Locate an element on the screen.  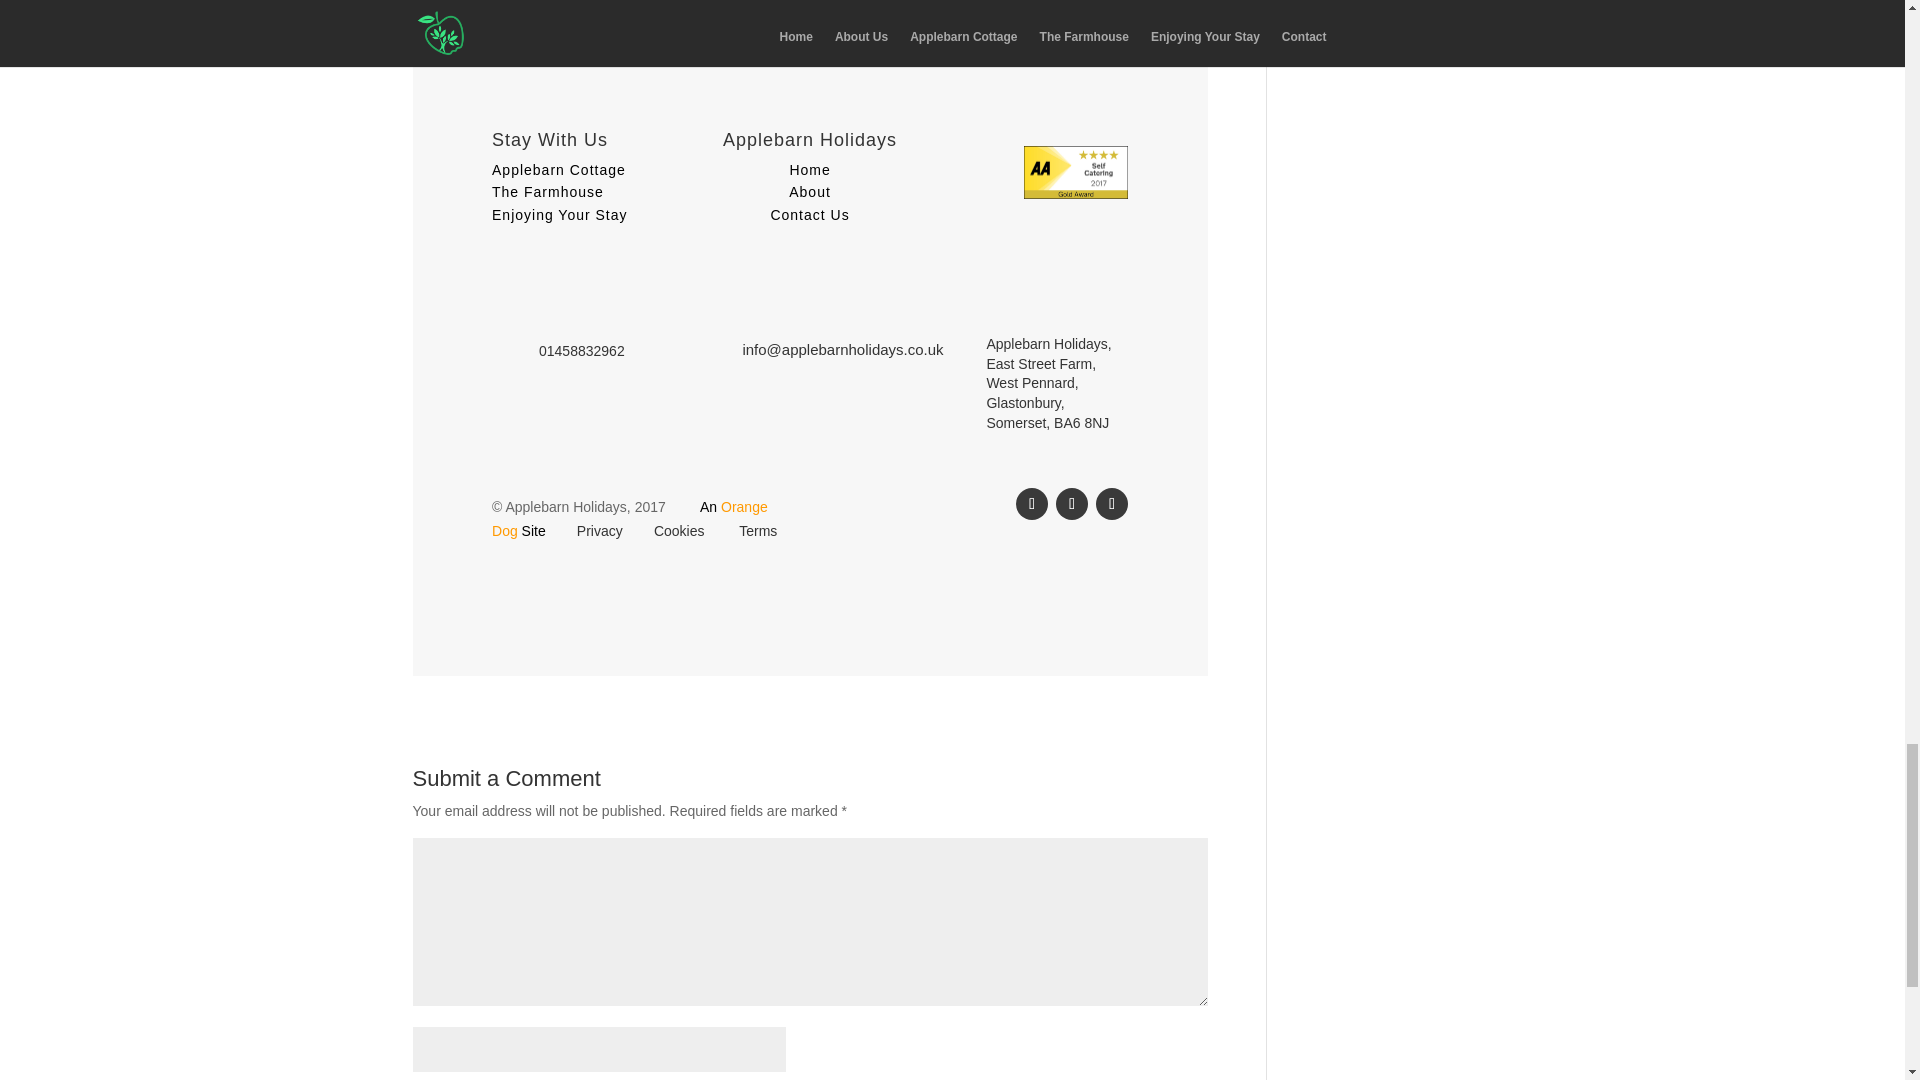
Follow on Facebook is located at coordinates (1032, 504).